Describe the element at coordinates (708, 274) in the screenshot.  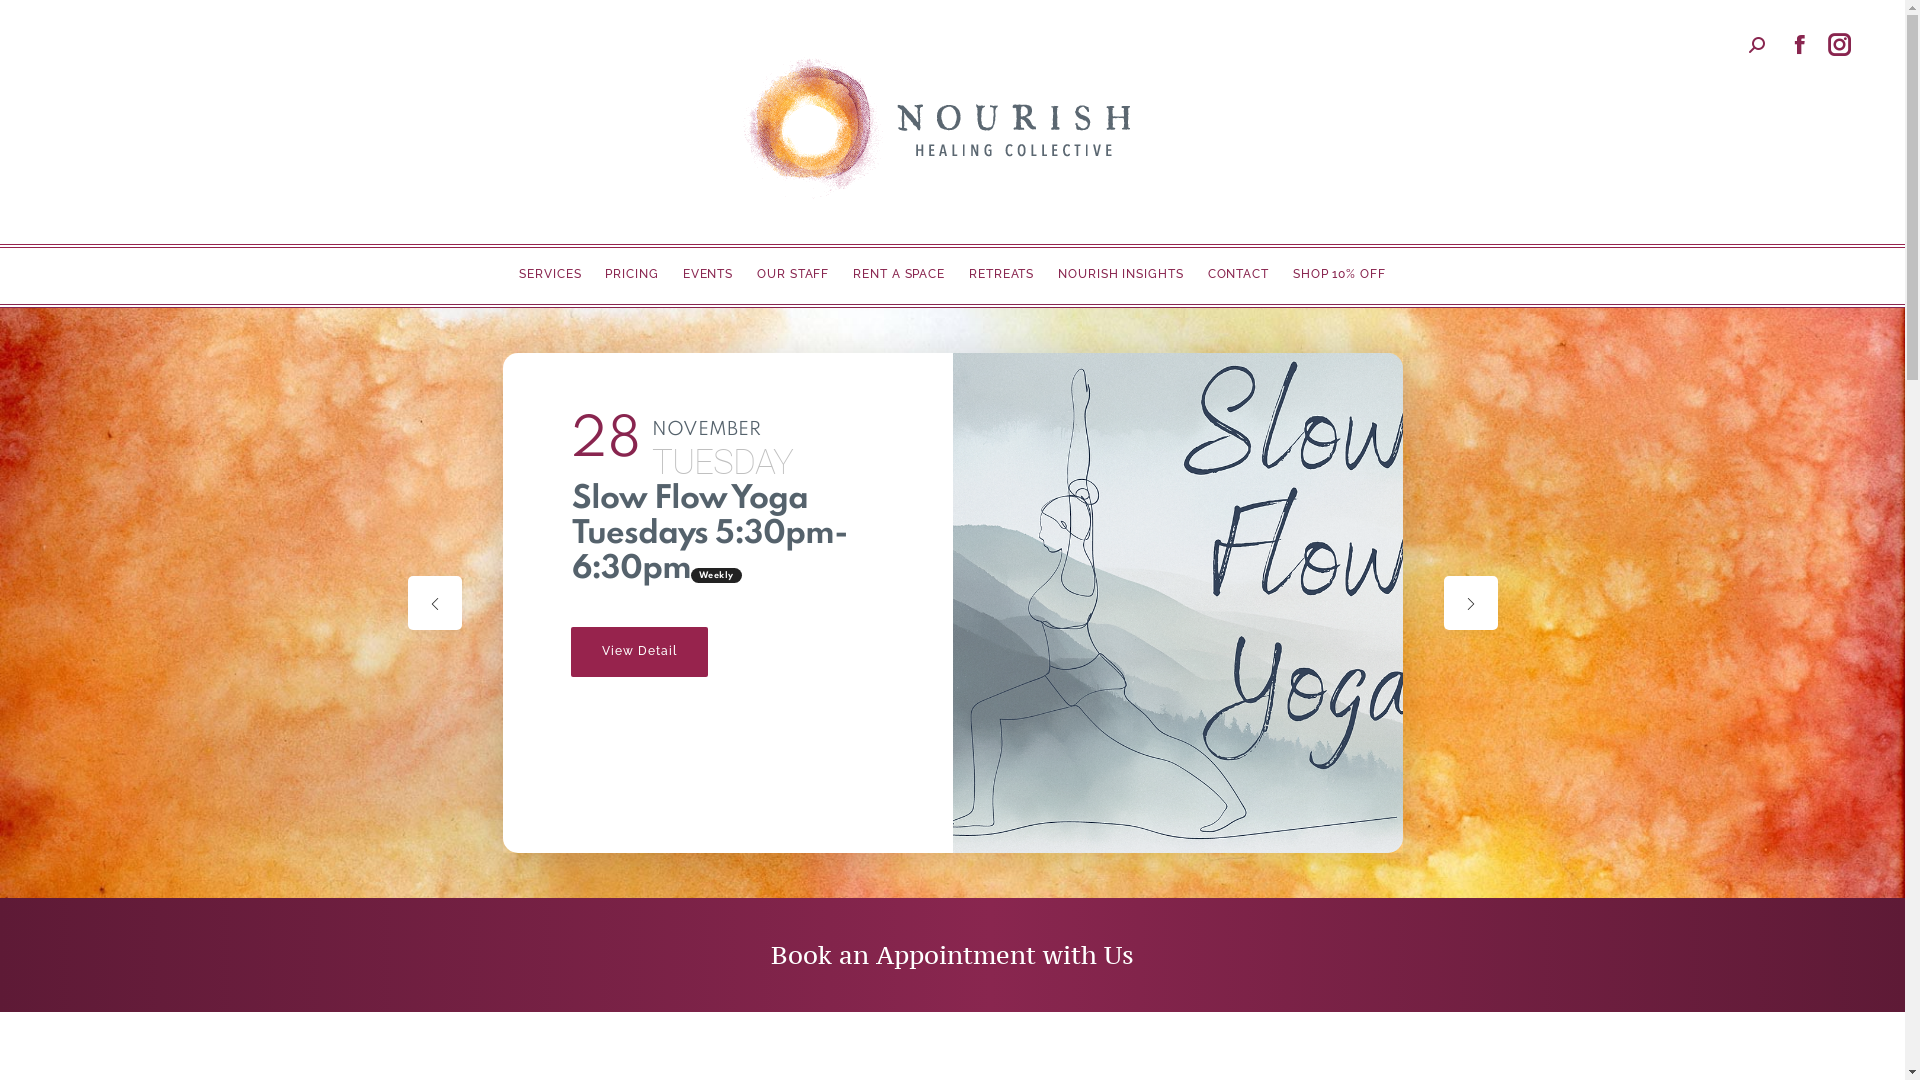
I see `EVENTS` at that location.